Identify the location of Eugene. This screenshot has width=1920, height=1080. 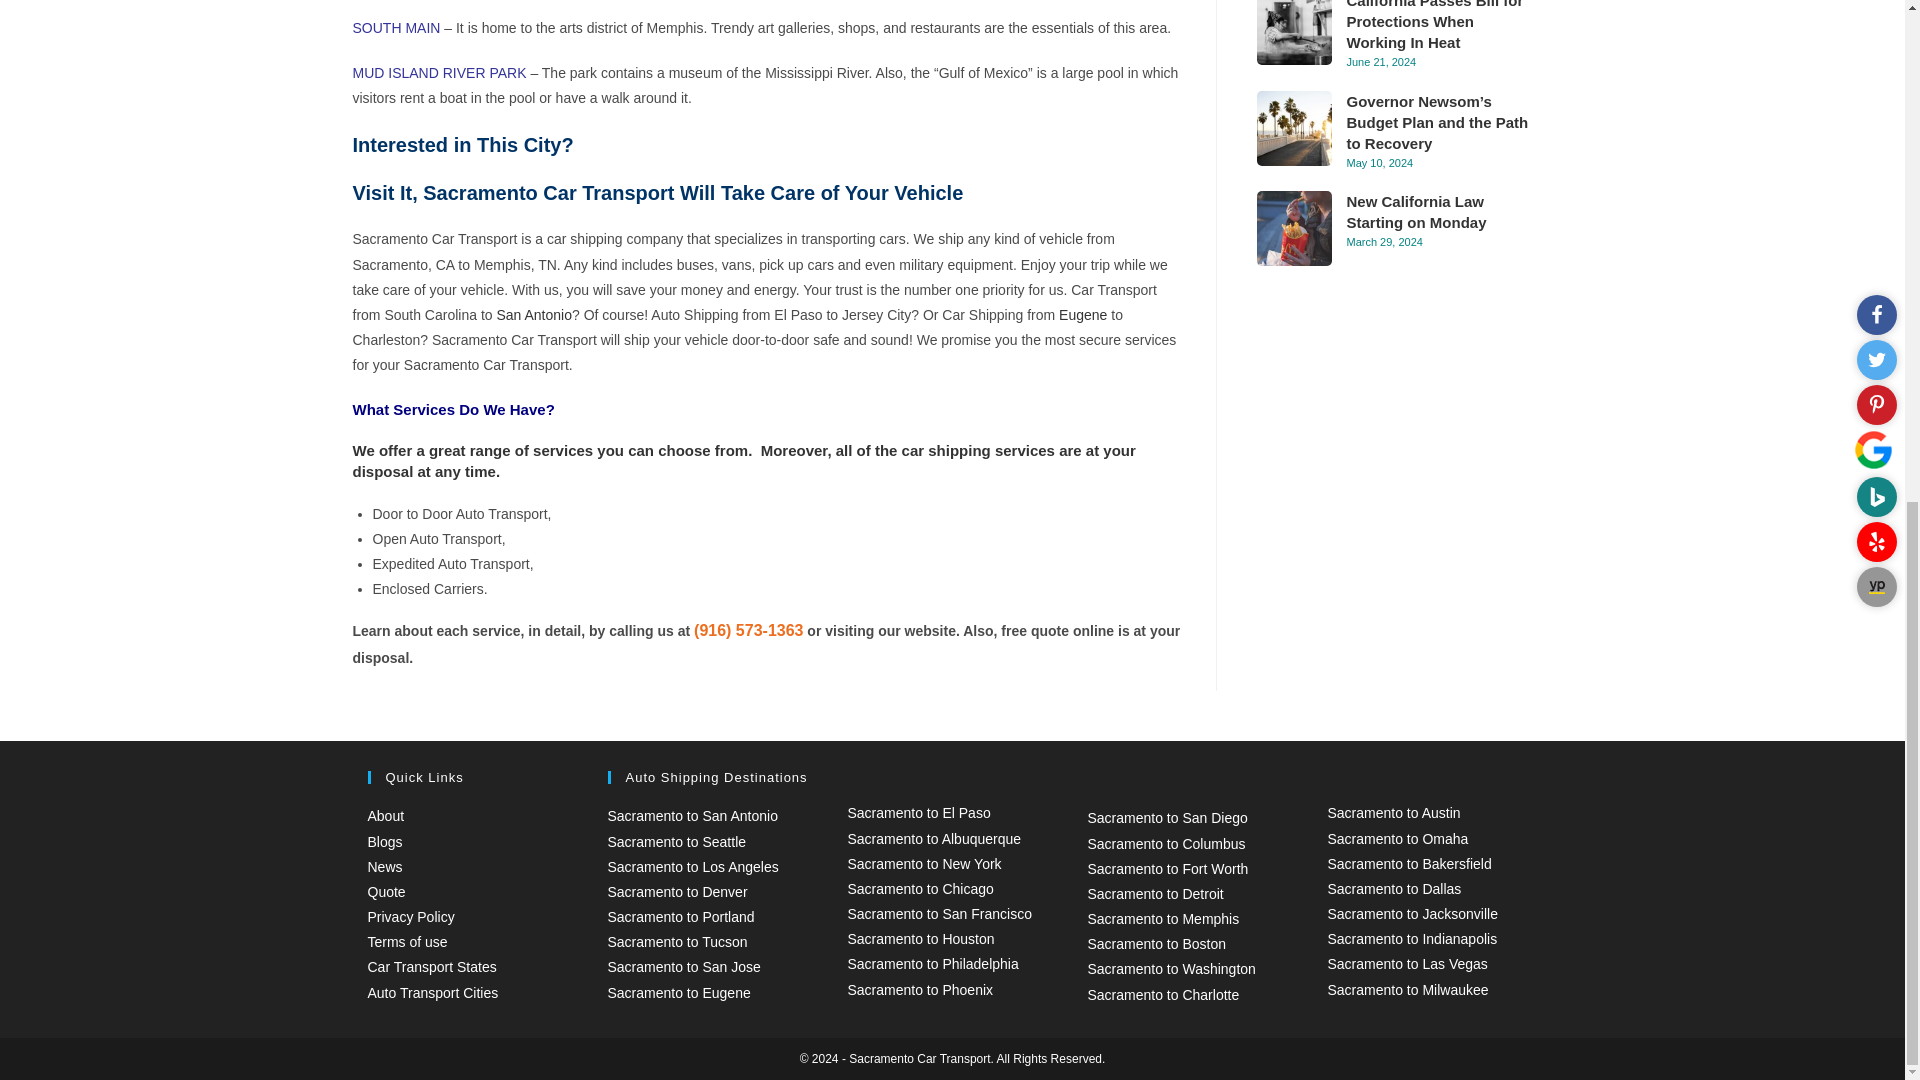
(1083, 314).